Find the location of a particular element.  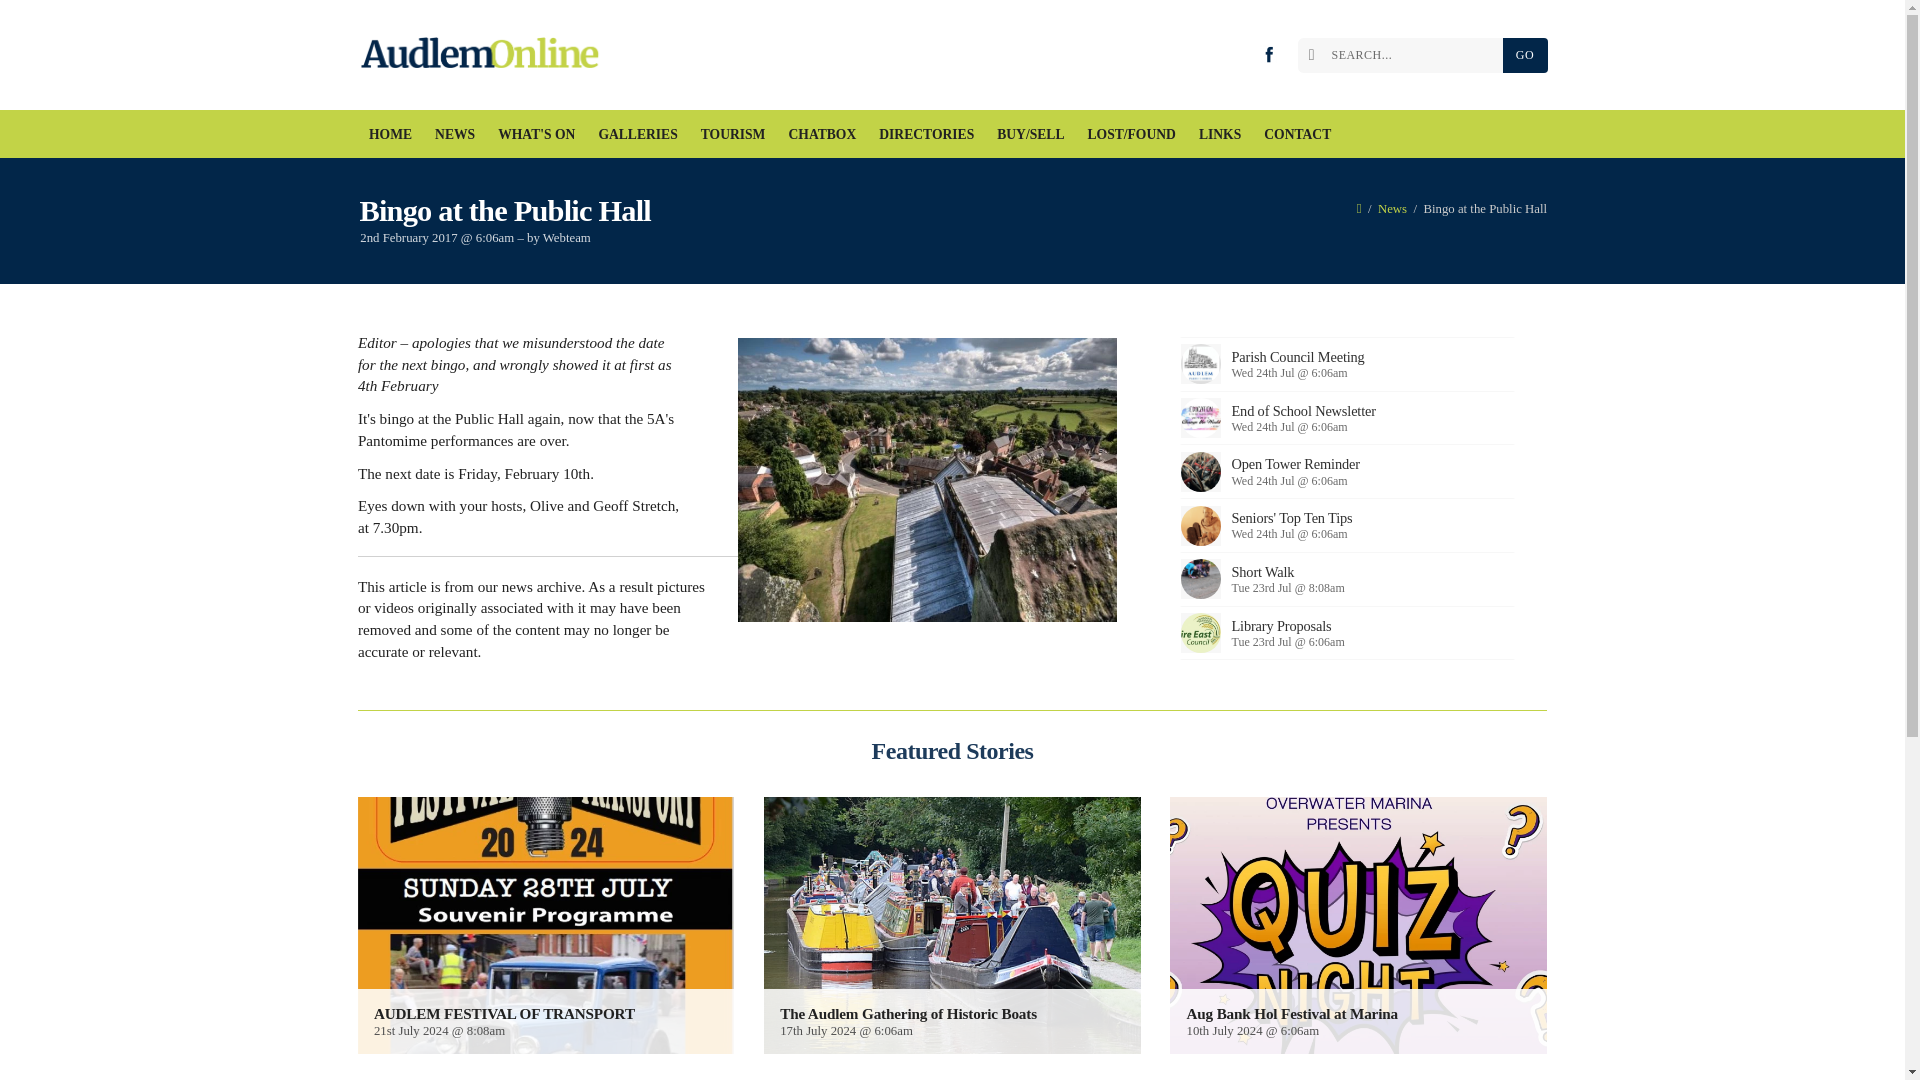

CONTACT is located at coordinates (1298, 134).